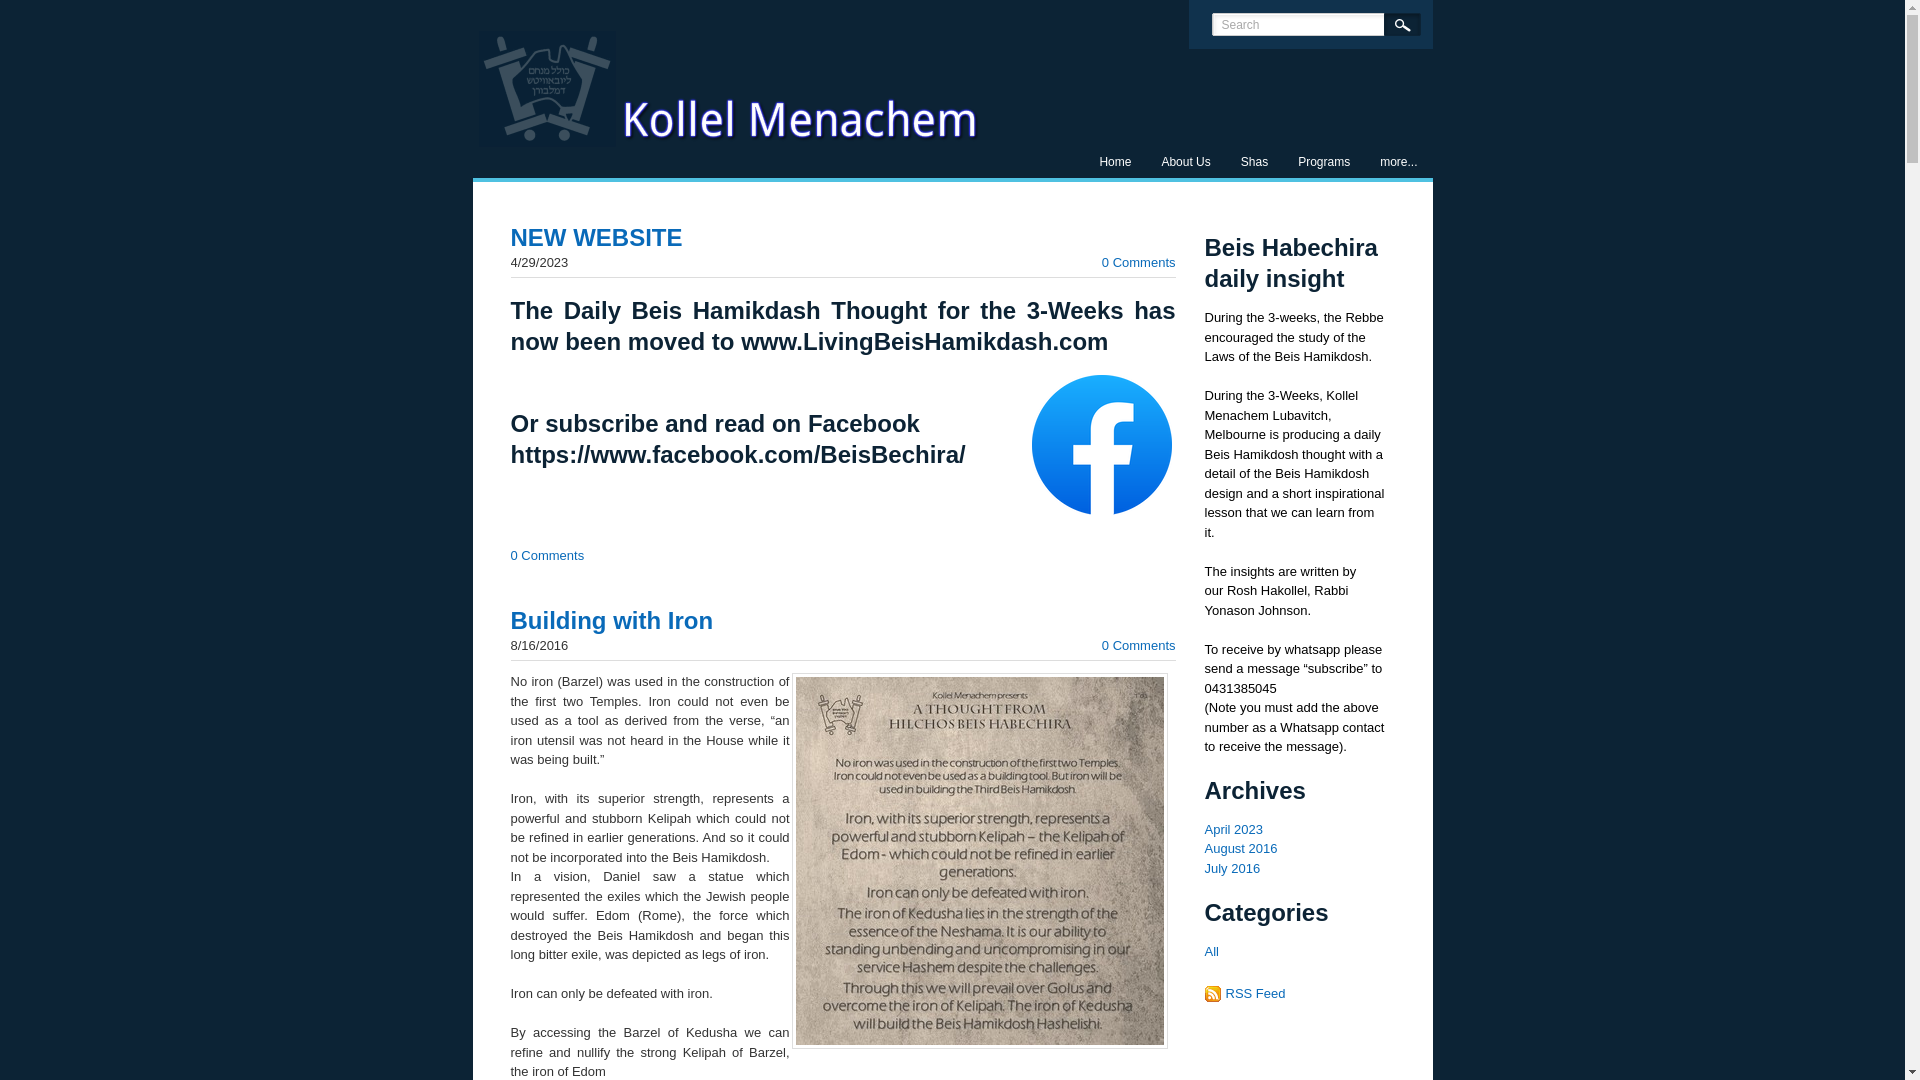 This screenshot has width=1920, height=1080. What do you see at coordinates (1138, 646) in the screenshot?
I see `0 Comments` at bounding box center [1138, 646].